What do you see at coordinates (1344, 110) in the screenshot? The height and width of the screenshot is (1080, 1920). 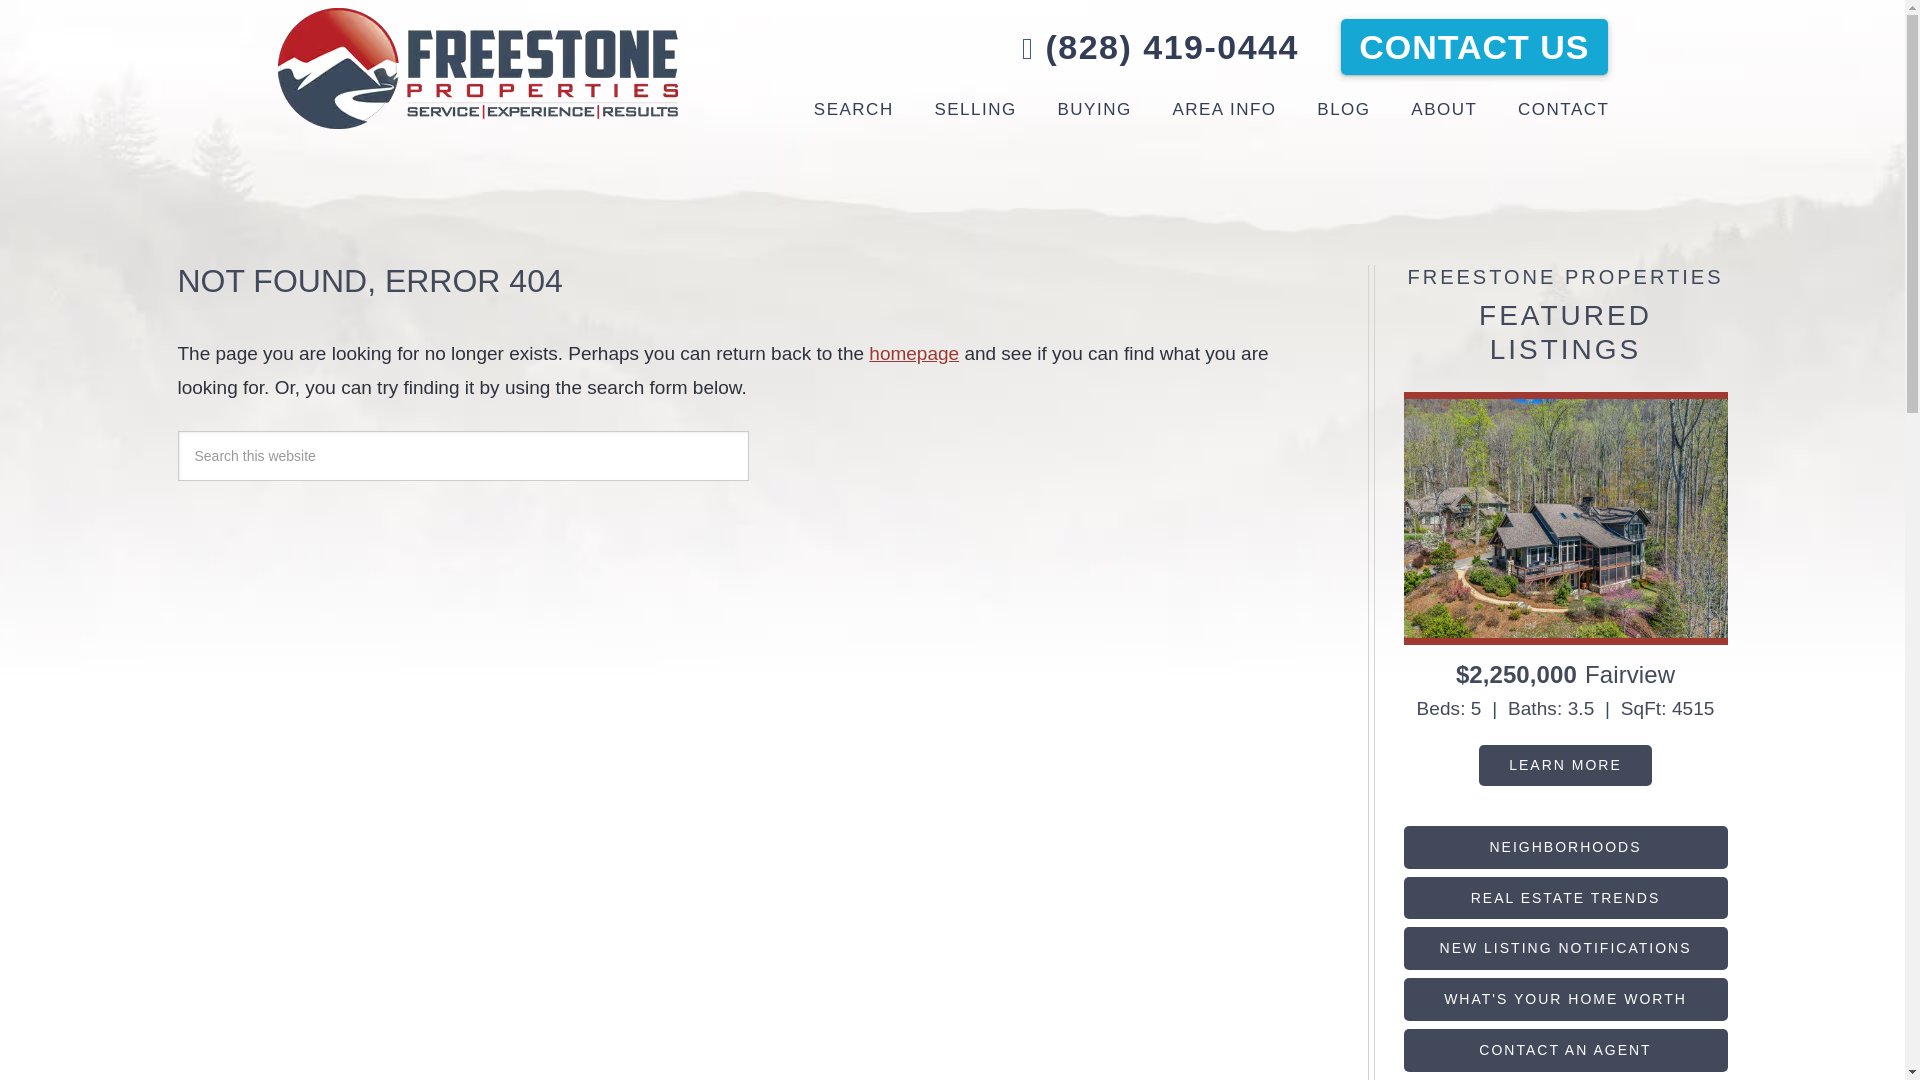 I see `BLOG` at bounding box center [1344, 110].